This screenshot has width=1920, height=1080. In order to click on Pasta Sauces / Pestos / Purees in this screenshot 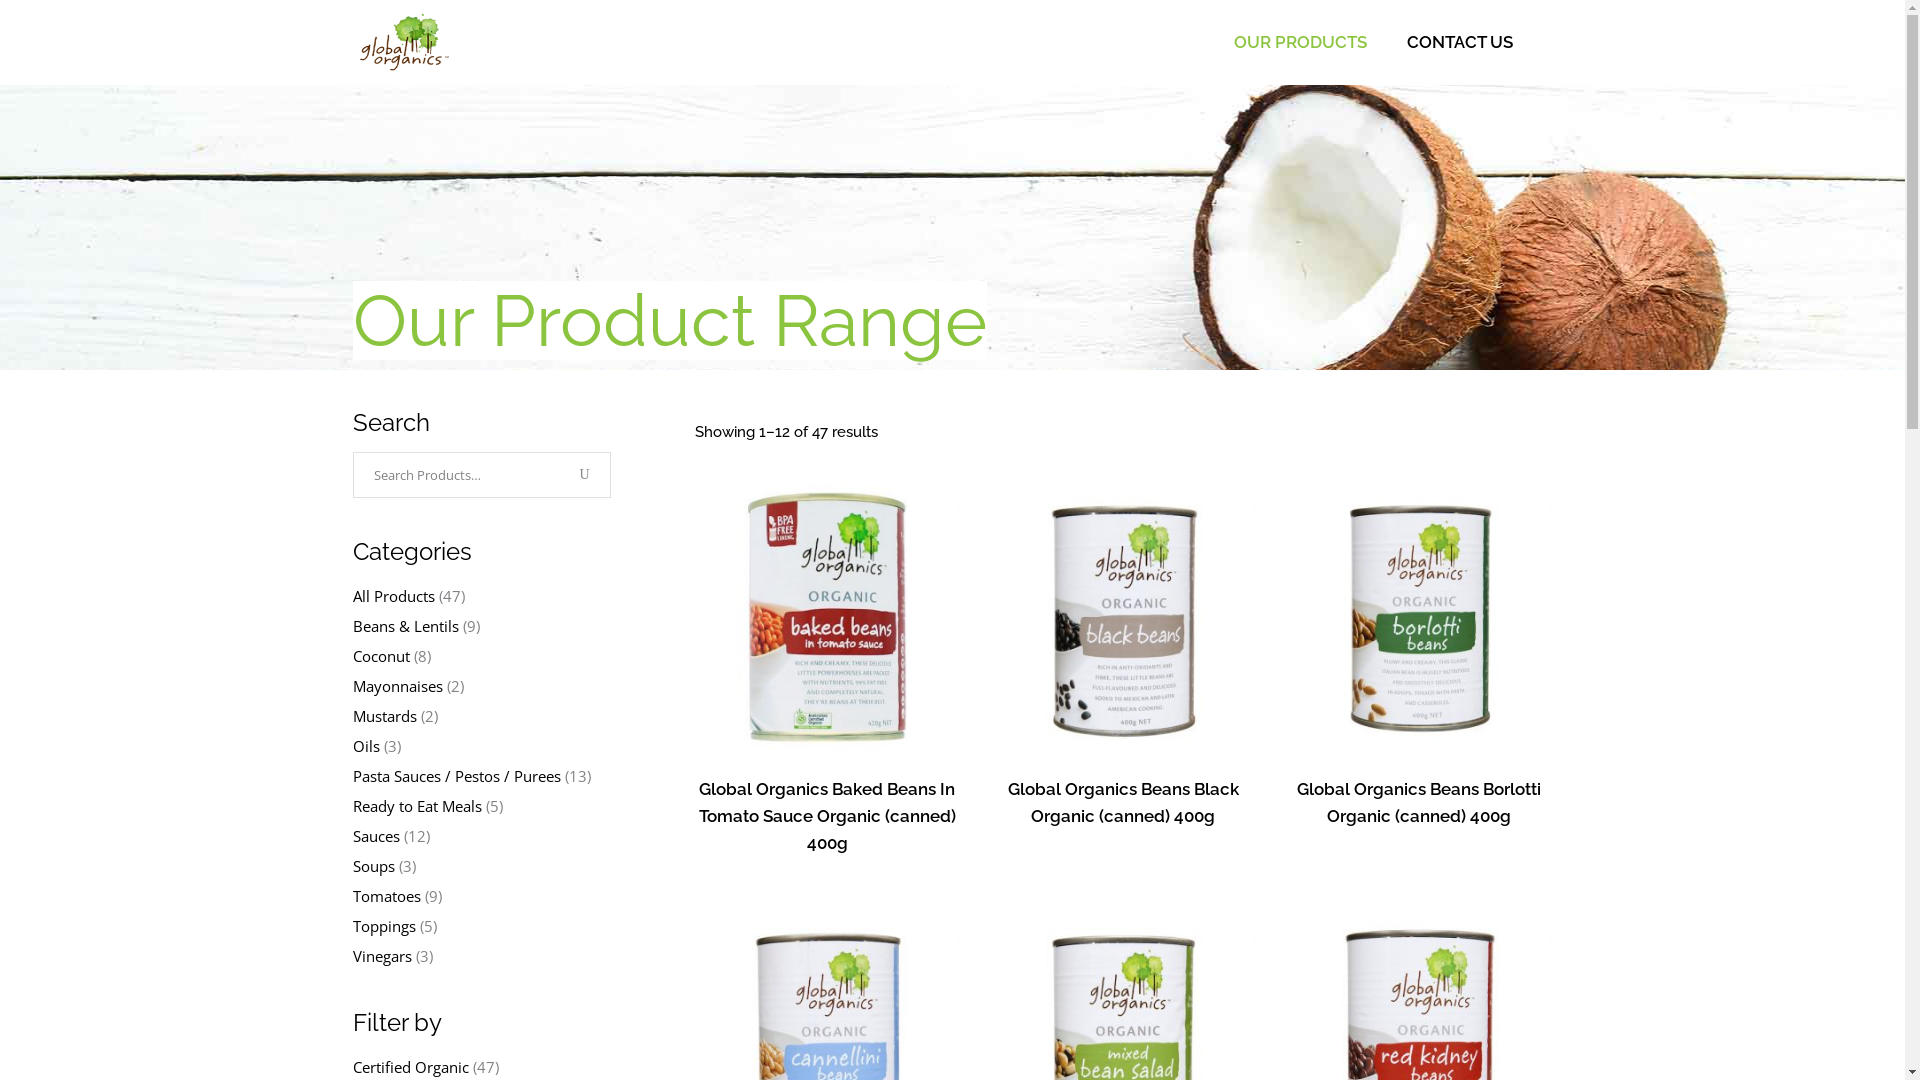, I will do `click(456, 776)`.